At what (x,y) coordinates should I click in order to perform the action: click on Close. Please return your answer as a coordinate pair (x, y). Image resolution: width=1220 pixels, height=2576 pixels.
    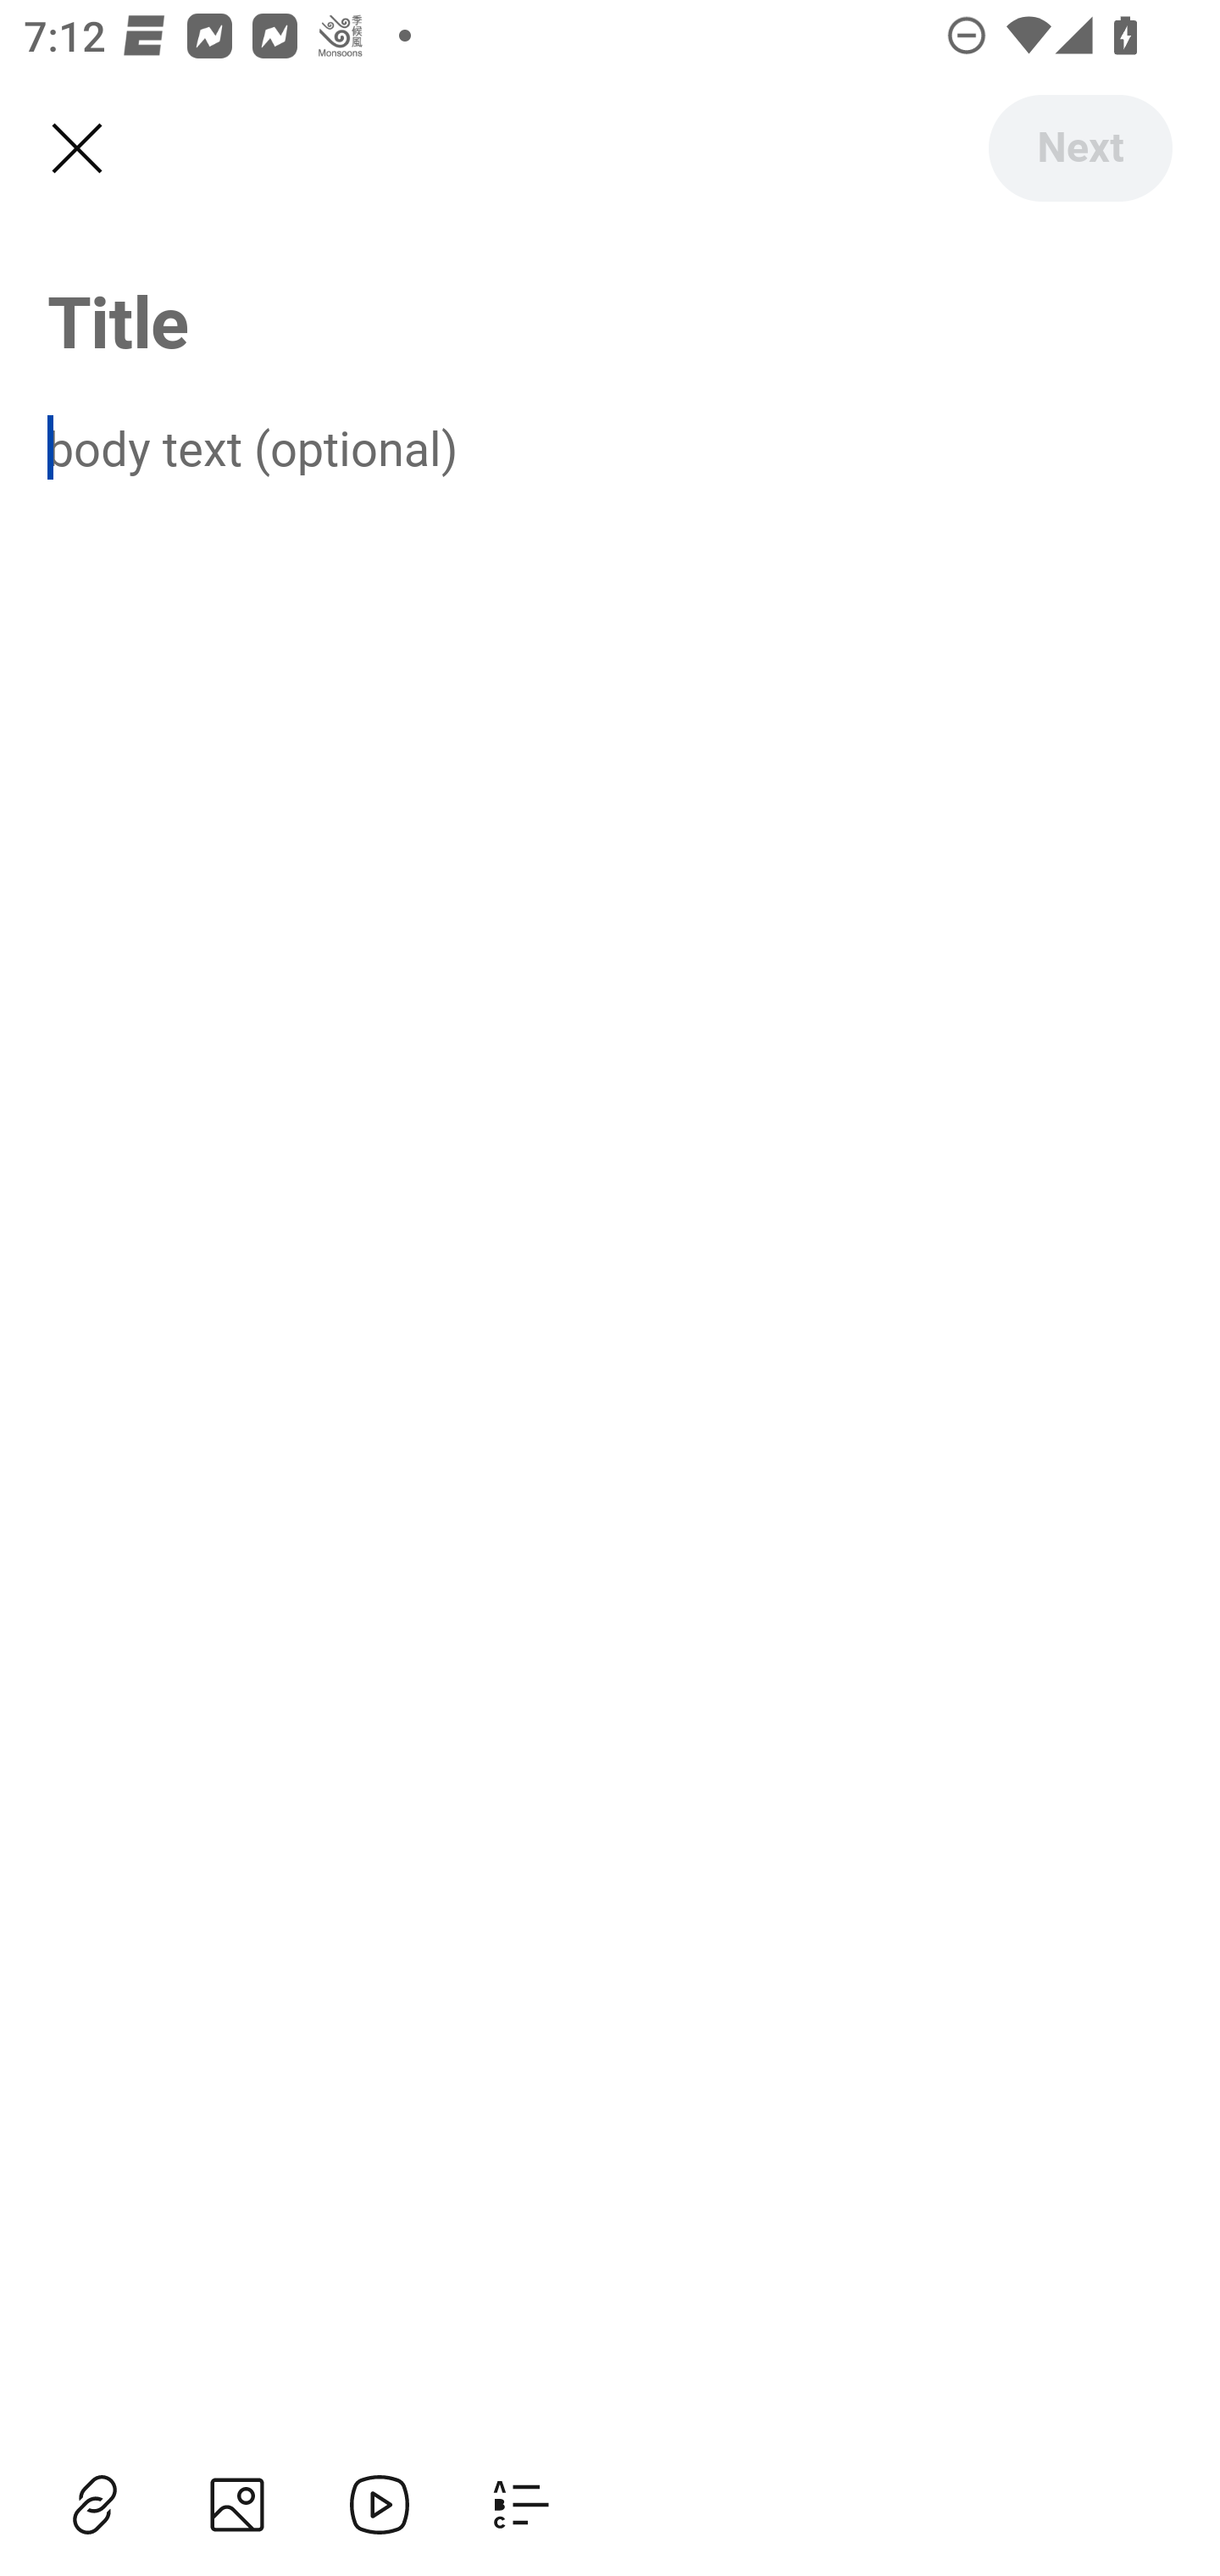
    Looking at the image, I should click on (76, 149).